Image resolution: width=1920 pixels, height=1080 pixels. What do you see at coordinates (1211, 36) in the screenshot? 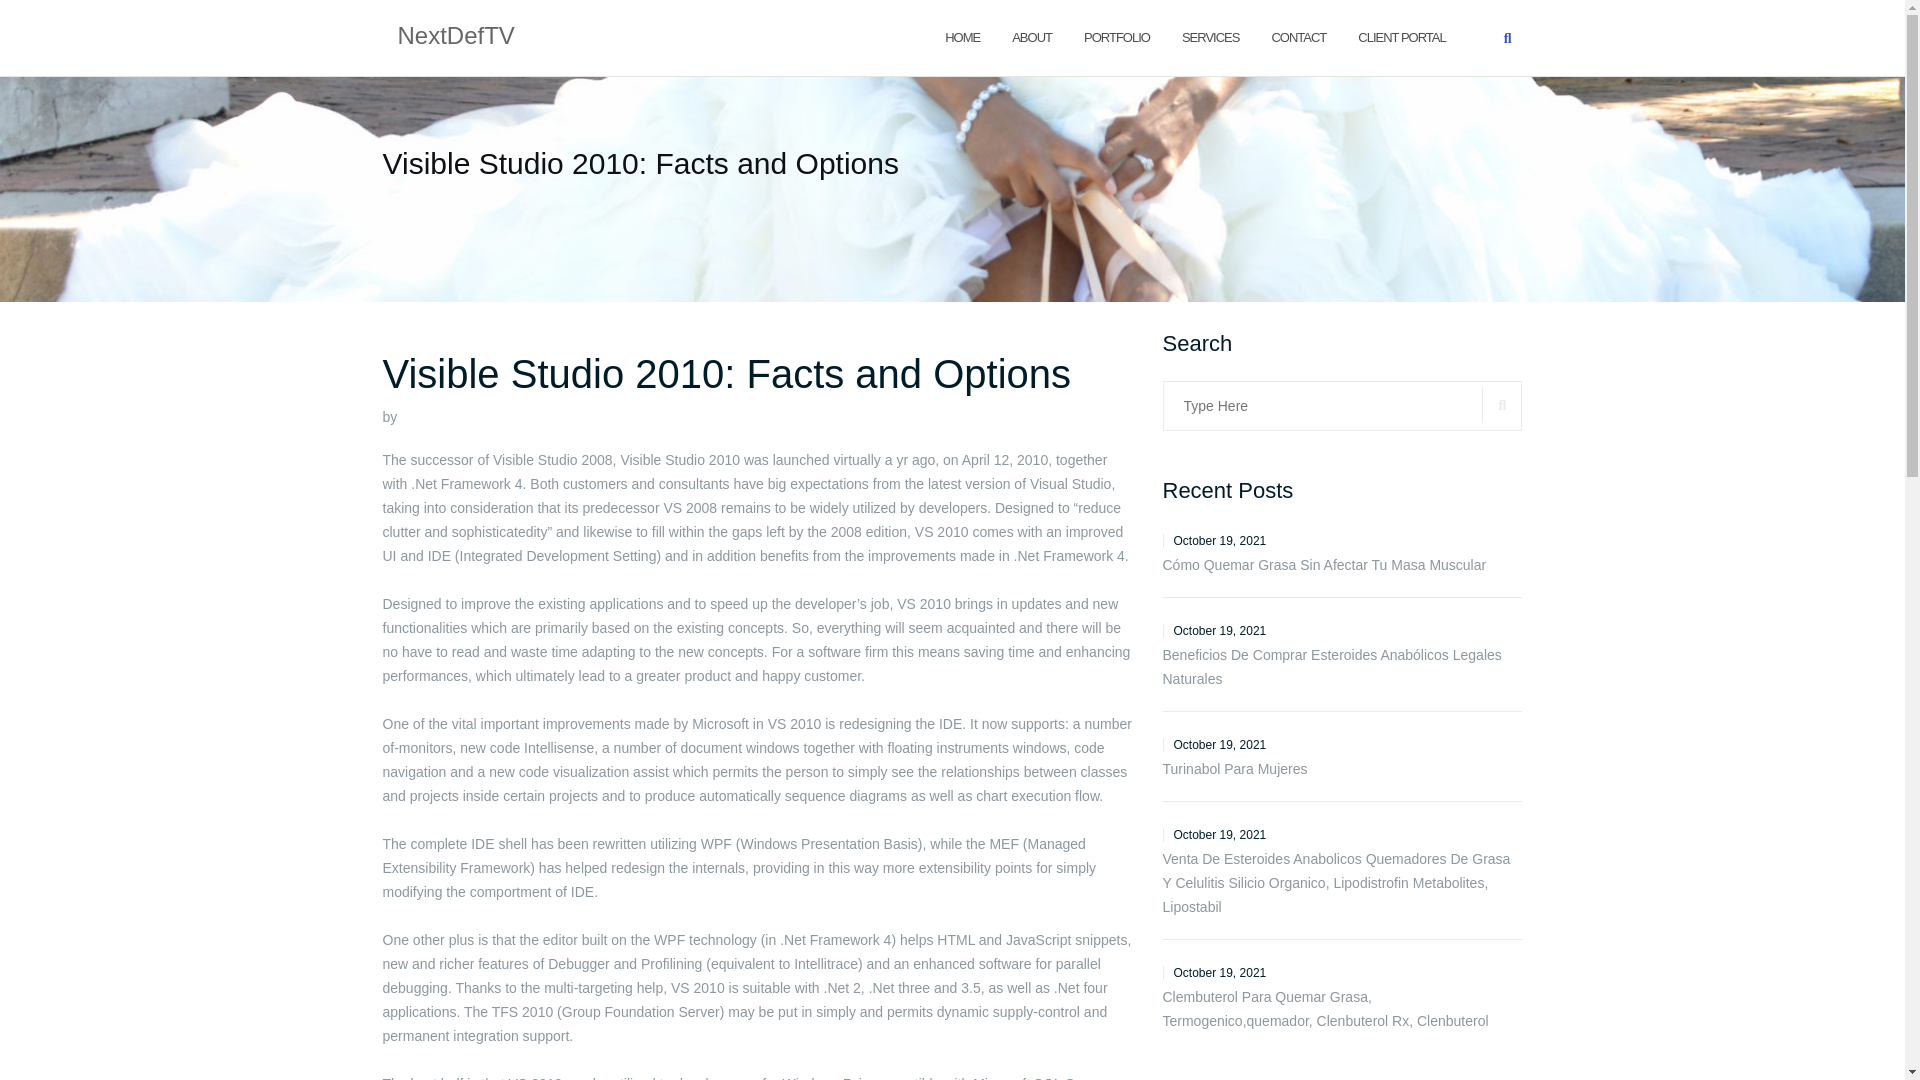
I see `Services` at bounding box center [1211, 36].